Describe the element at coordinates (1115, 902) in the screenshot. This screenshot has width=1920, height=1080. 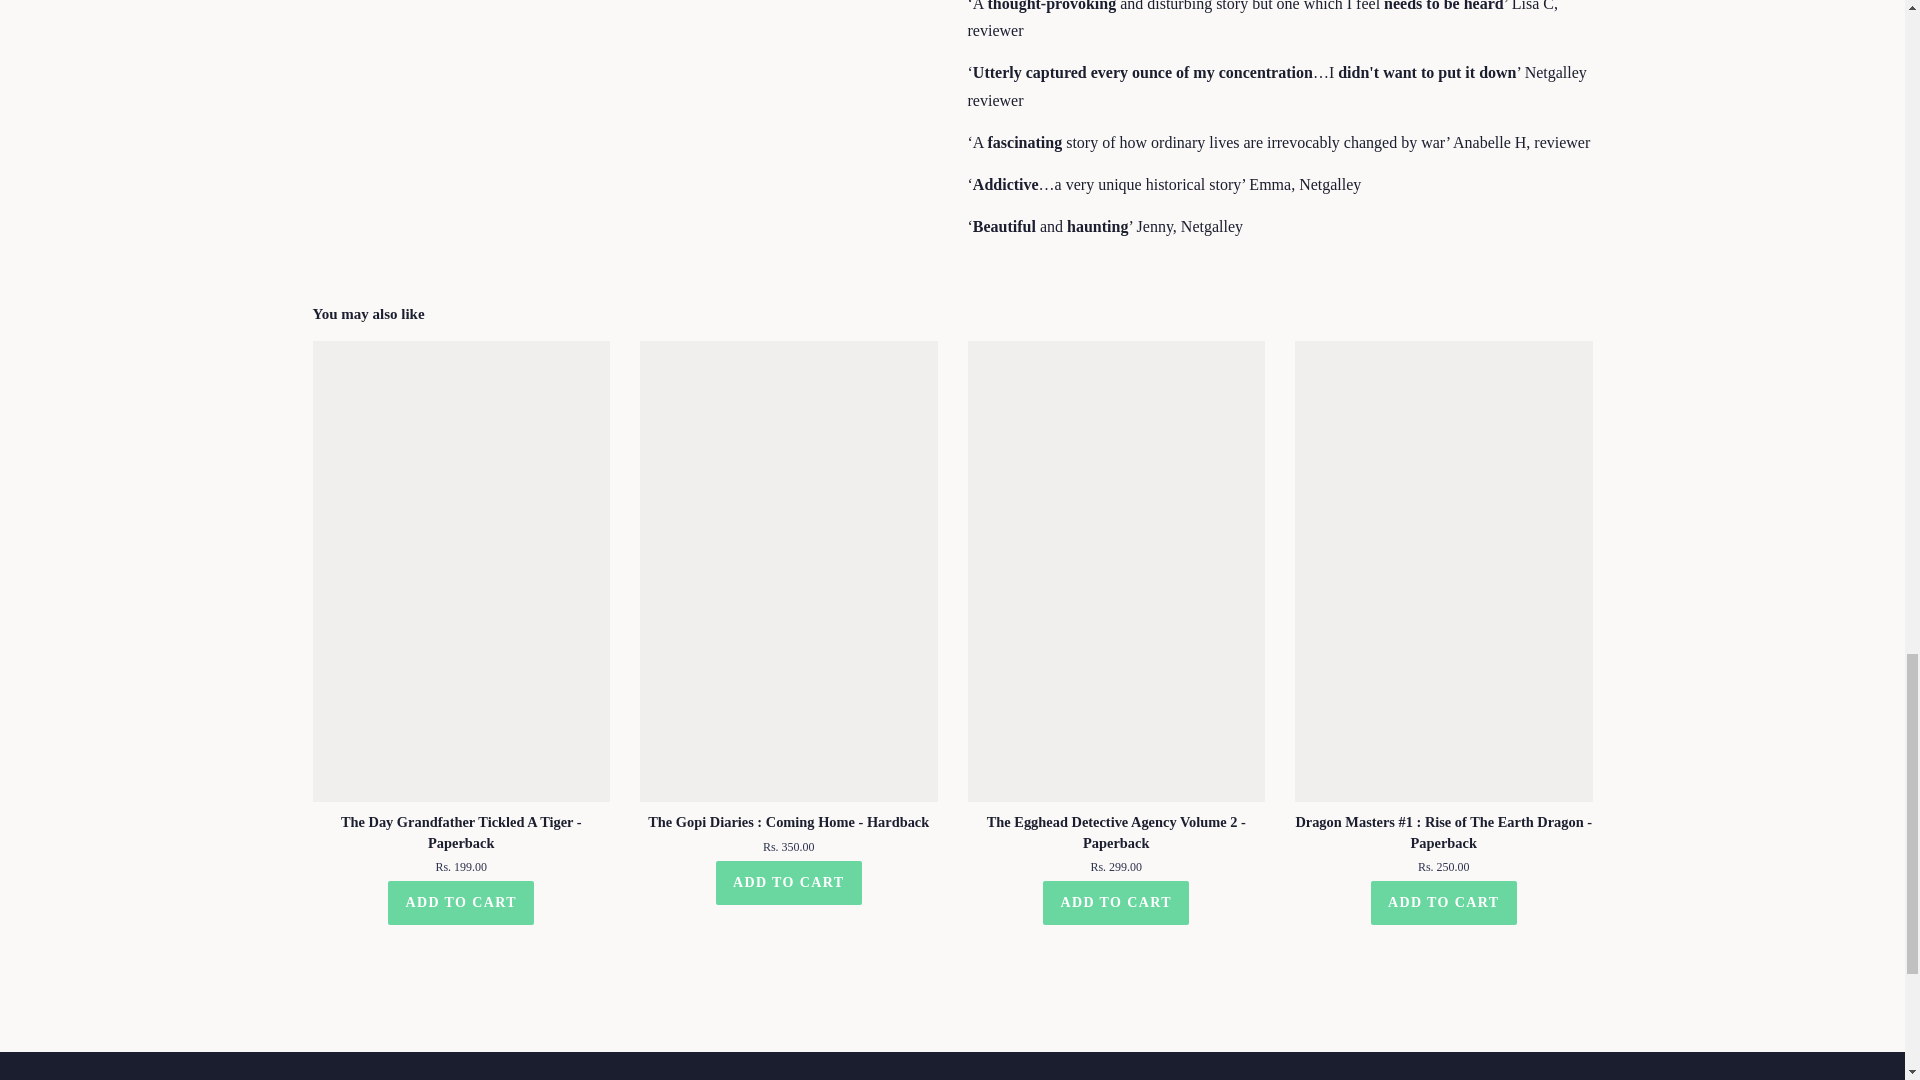
I see `Add to cart` at that location.